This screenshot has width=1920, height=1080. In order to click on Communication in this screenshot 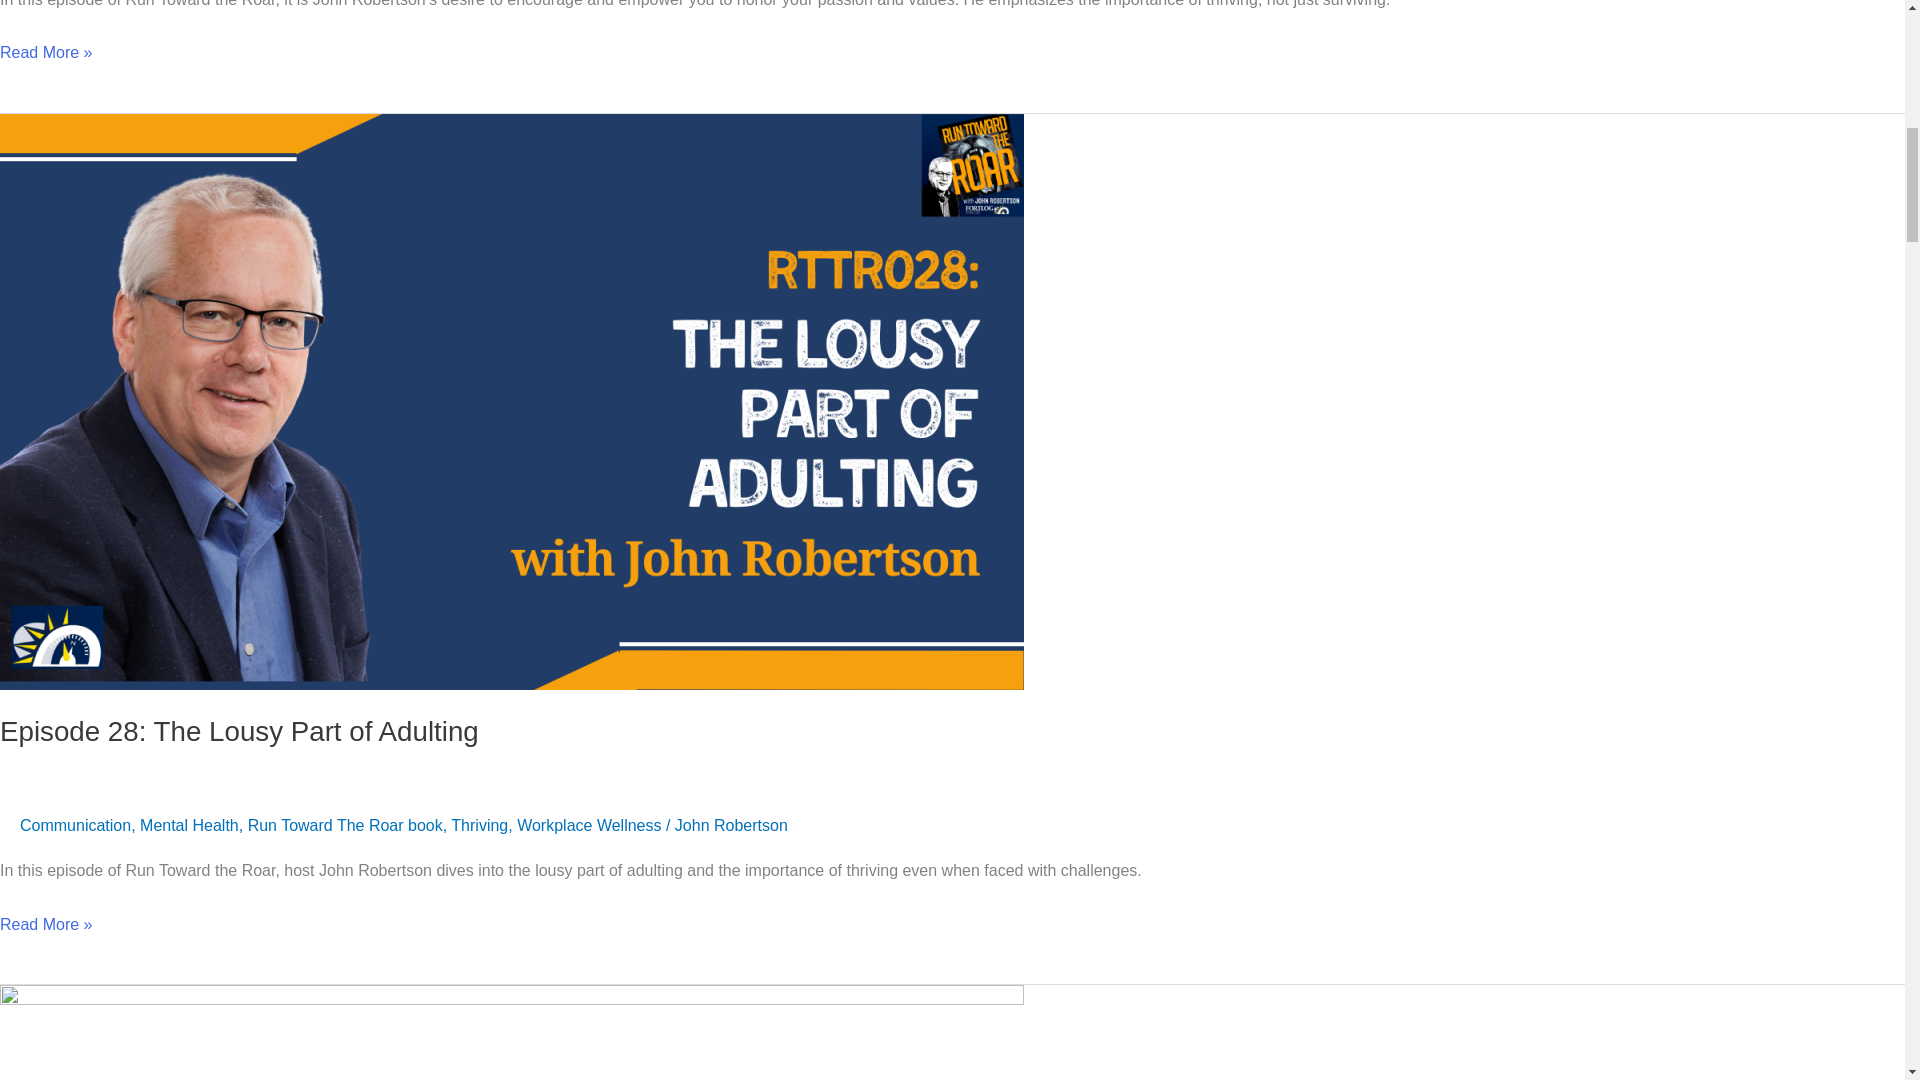, I will do `click(74, 824)`.